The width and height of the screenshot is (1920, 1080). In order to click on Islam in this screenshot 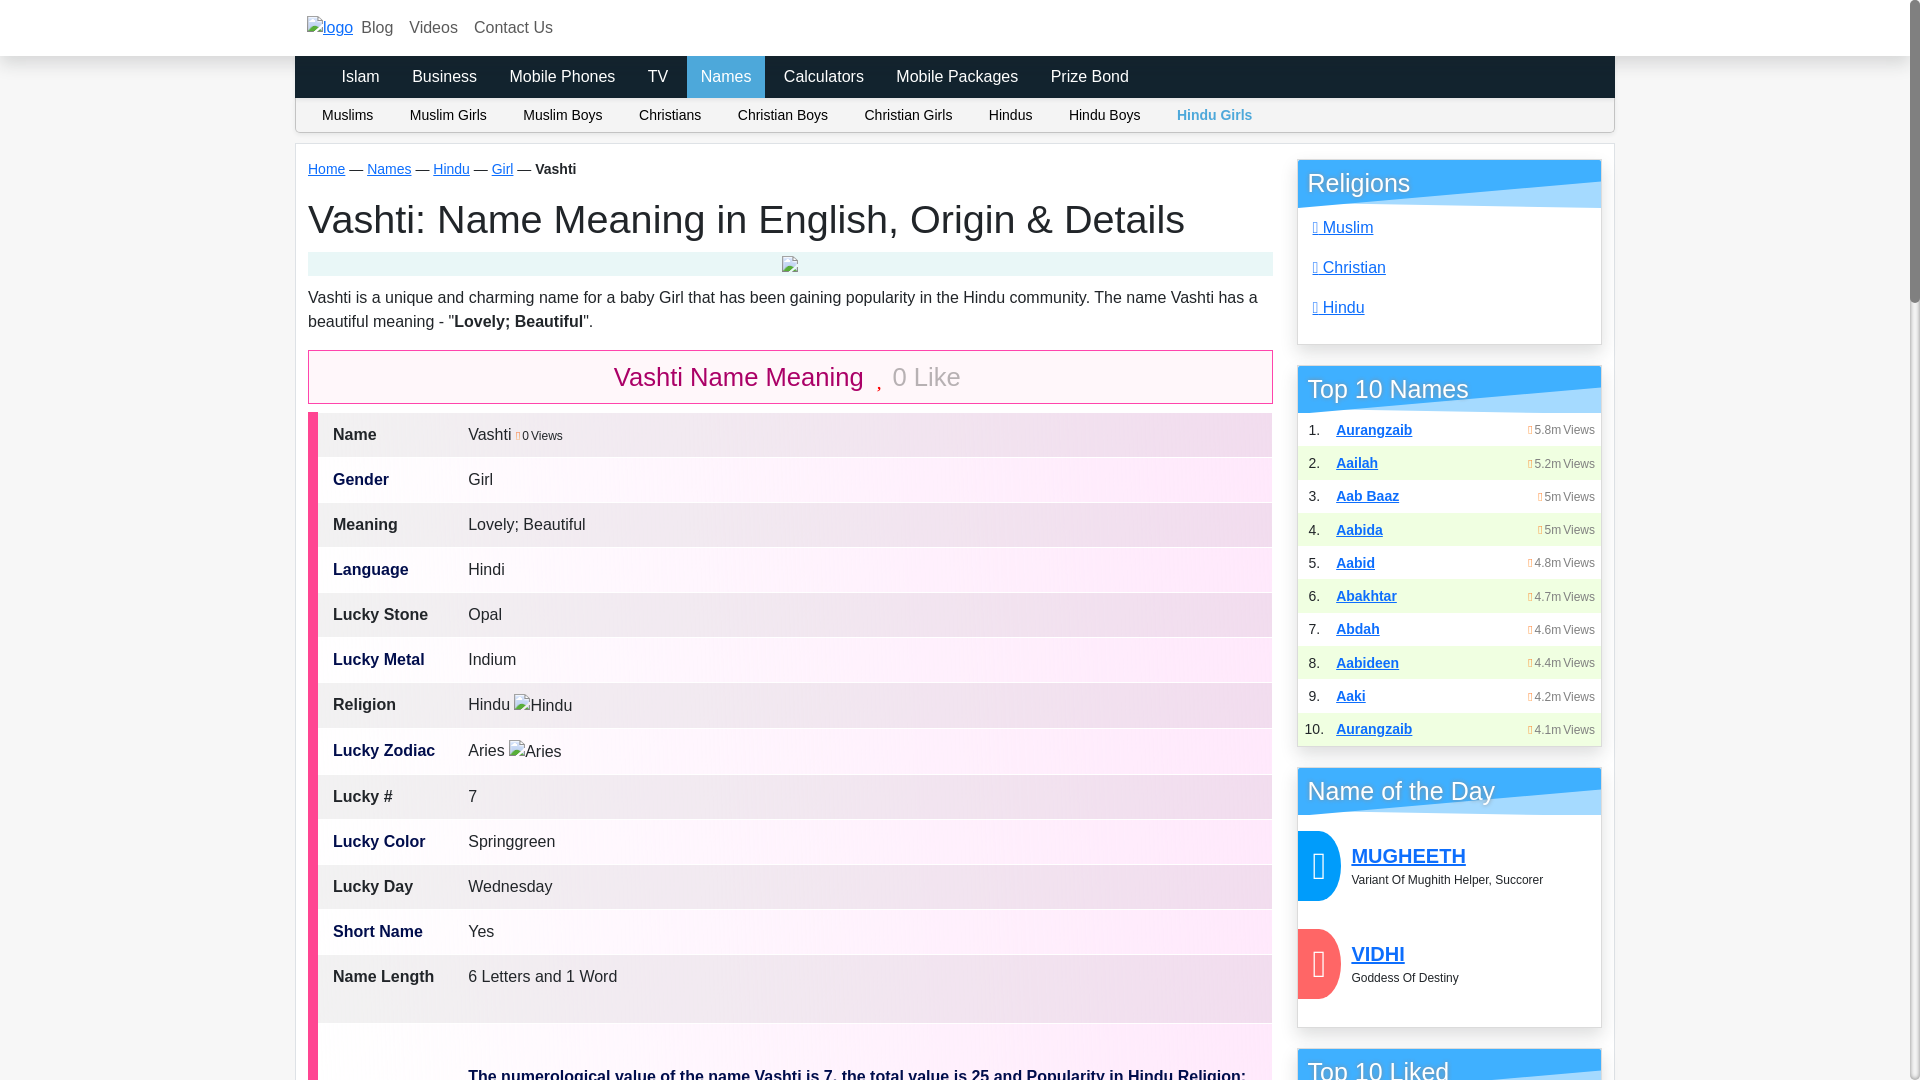, I will do `click(360, 77)`.